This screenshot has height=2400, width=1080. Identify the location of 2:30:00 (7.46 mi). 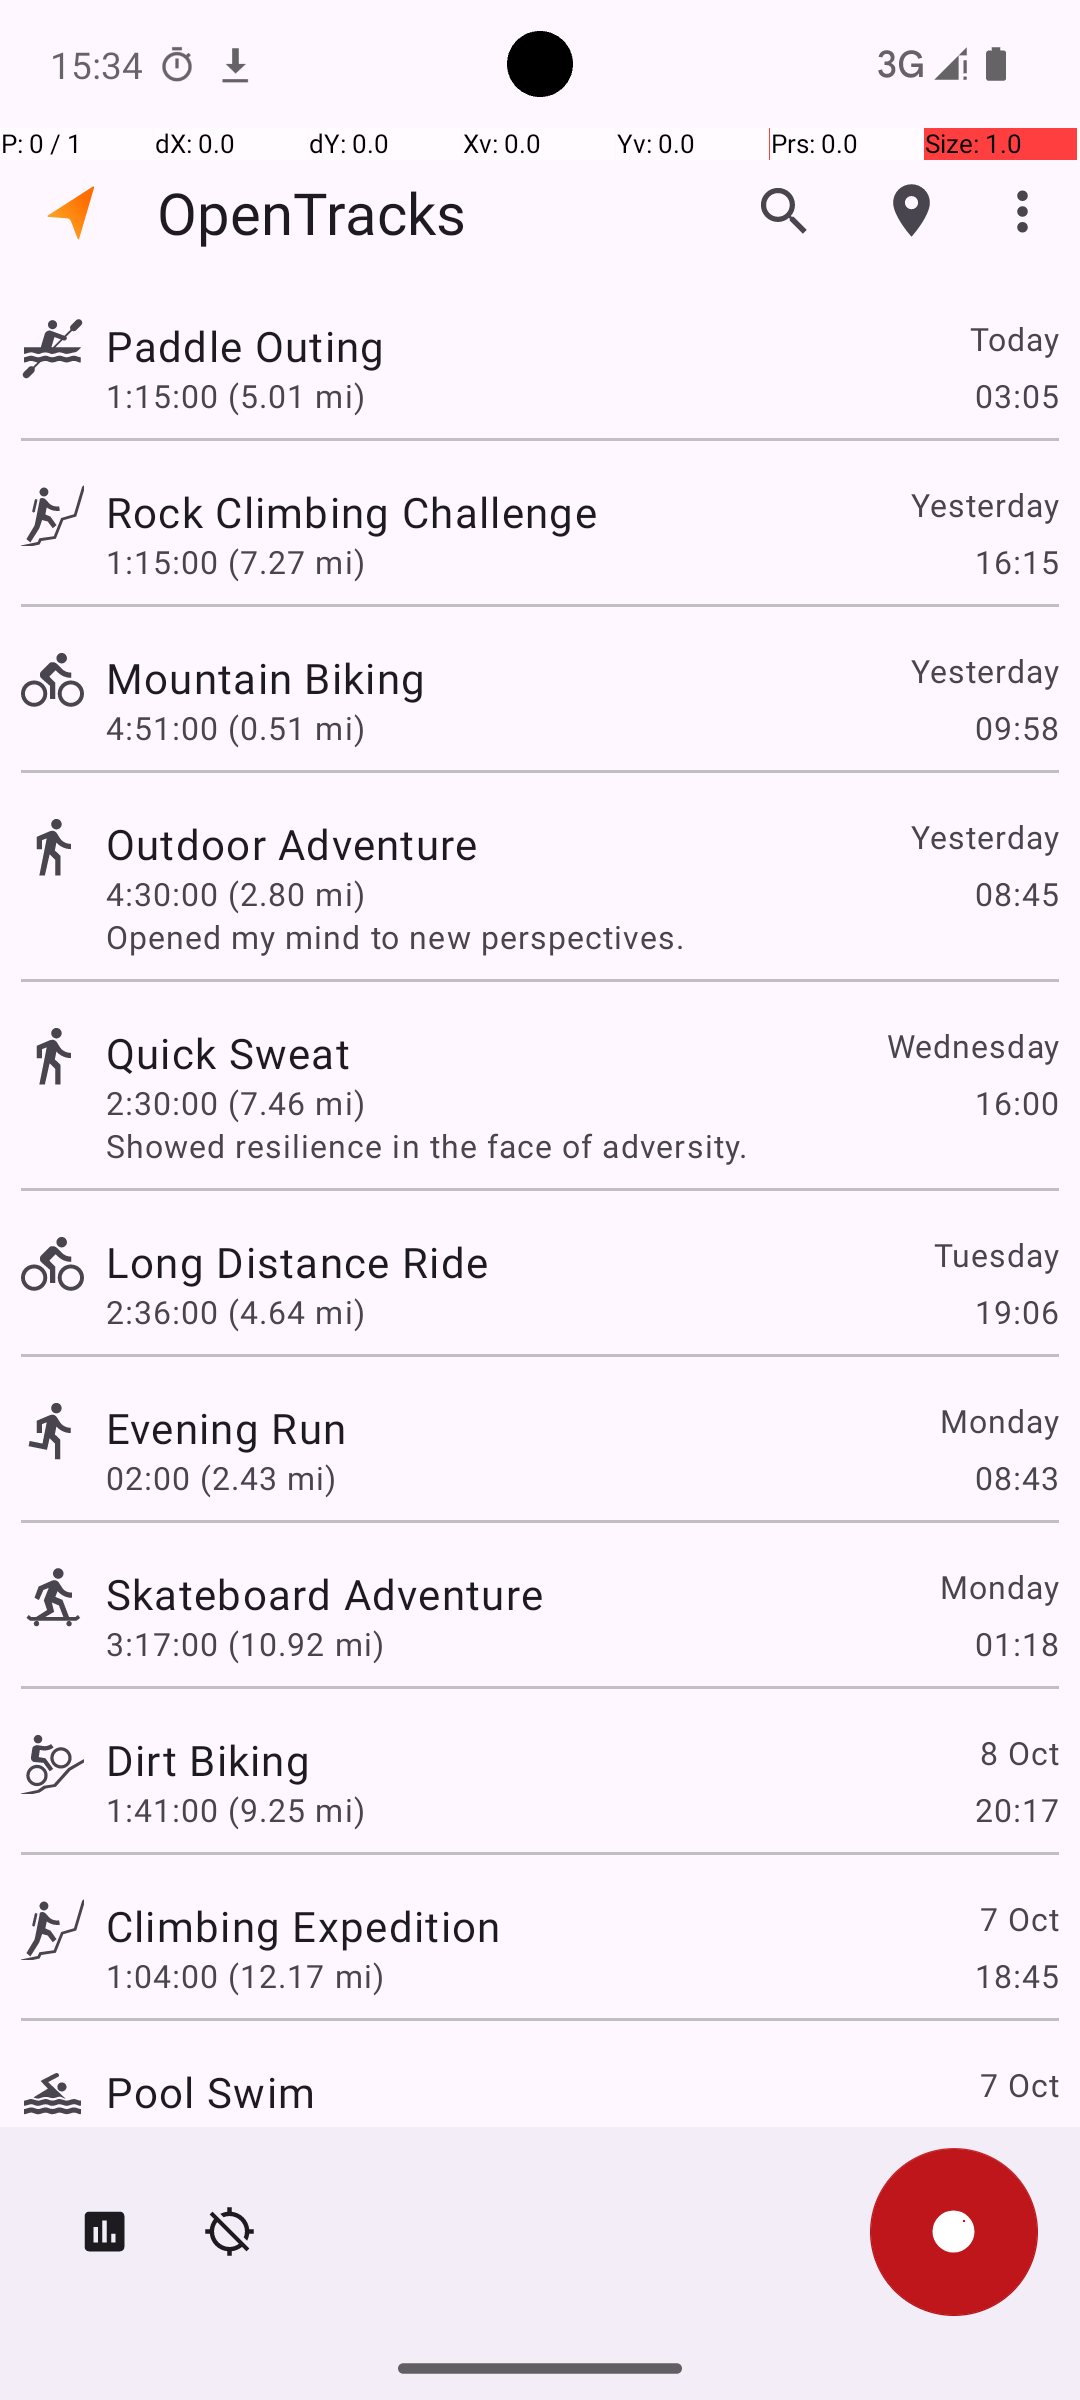
(236, 1102).